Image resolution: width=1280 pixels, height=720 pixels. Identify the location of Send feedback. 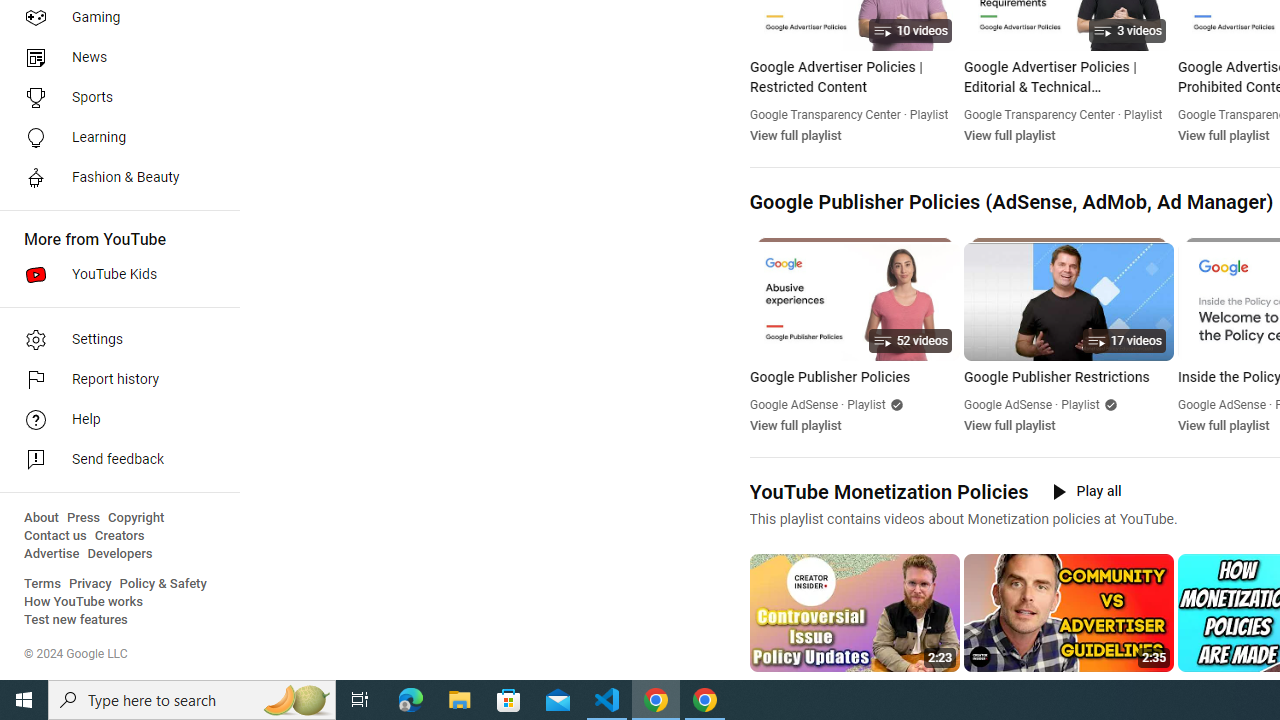
(114, 460).